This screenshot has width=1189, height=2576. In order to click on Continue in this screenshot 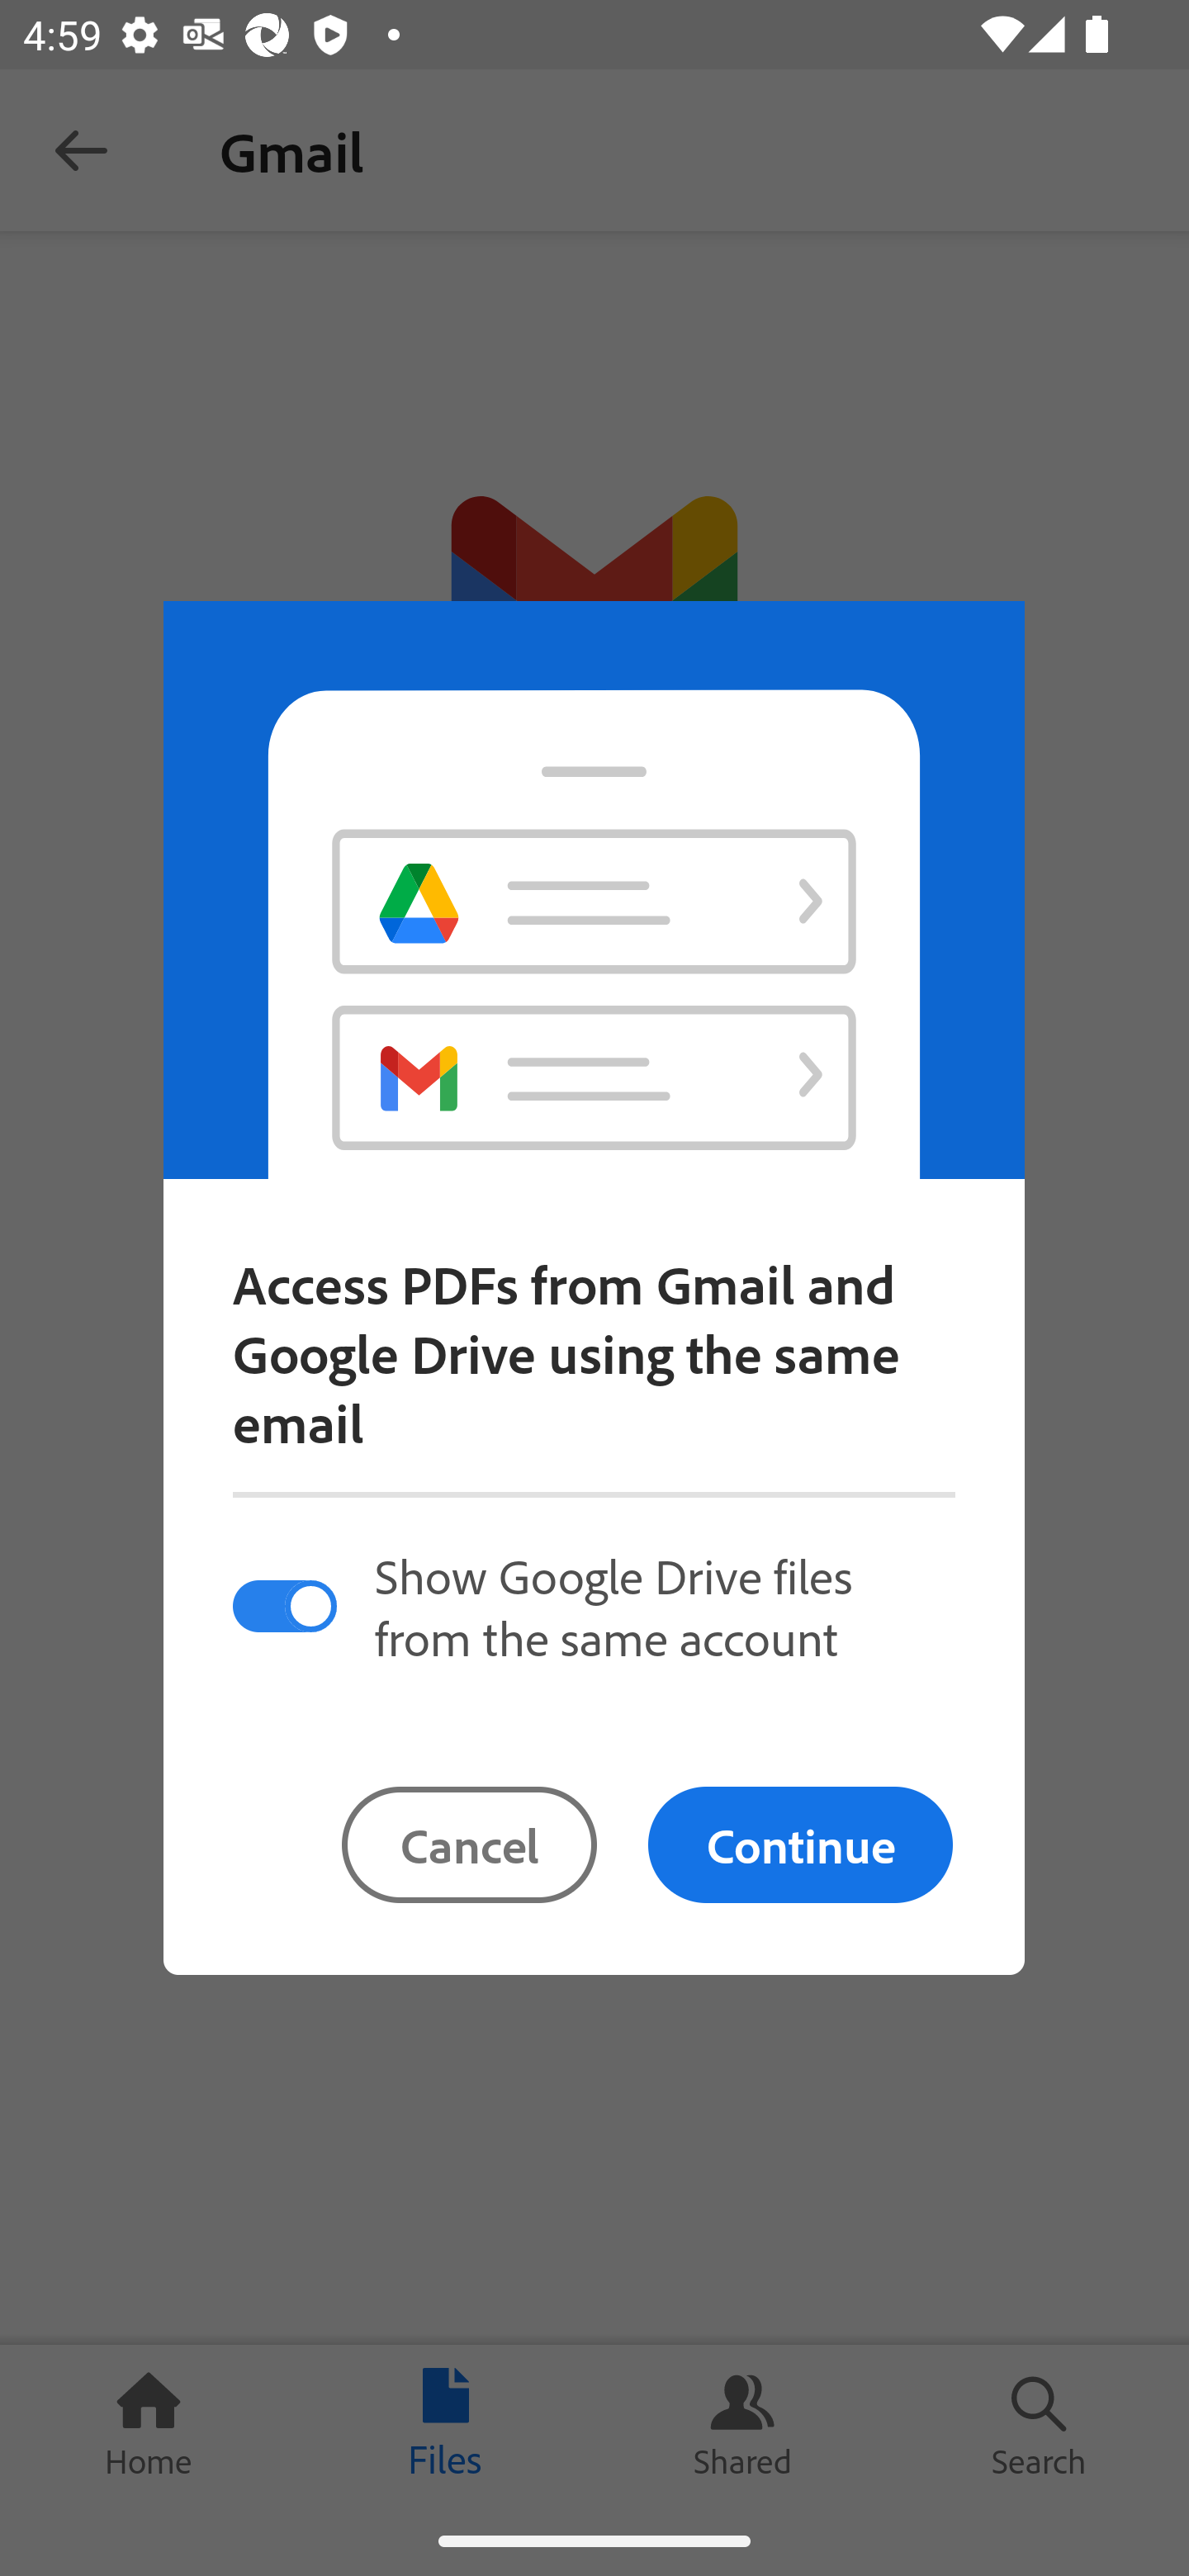, I will do `click(799, 1845)`.